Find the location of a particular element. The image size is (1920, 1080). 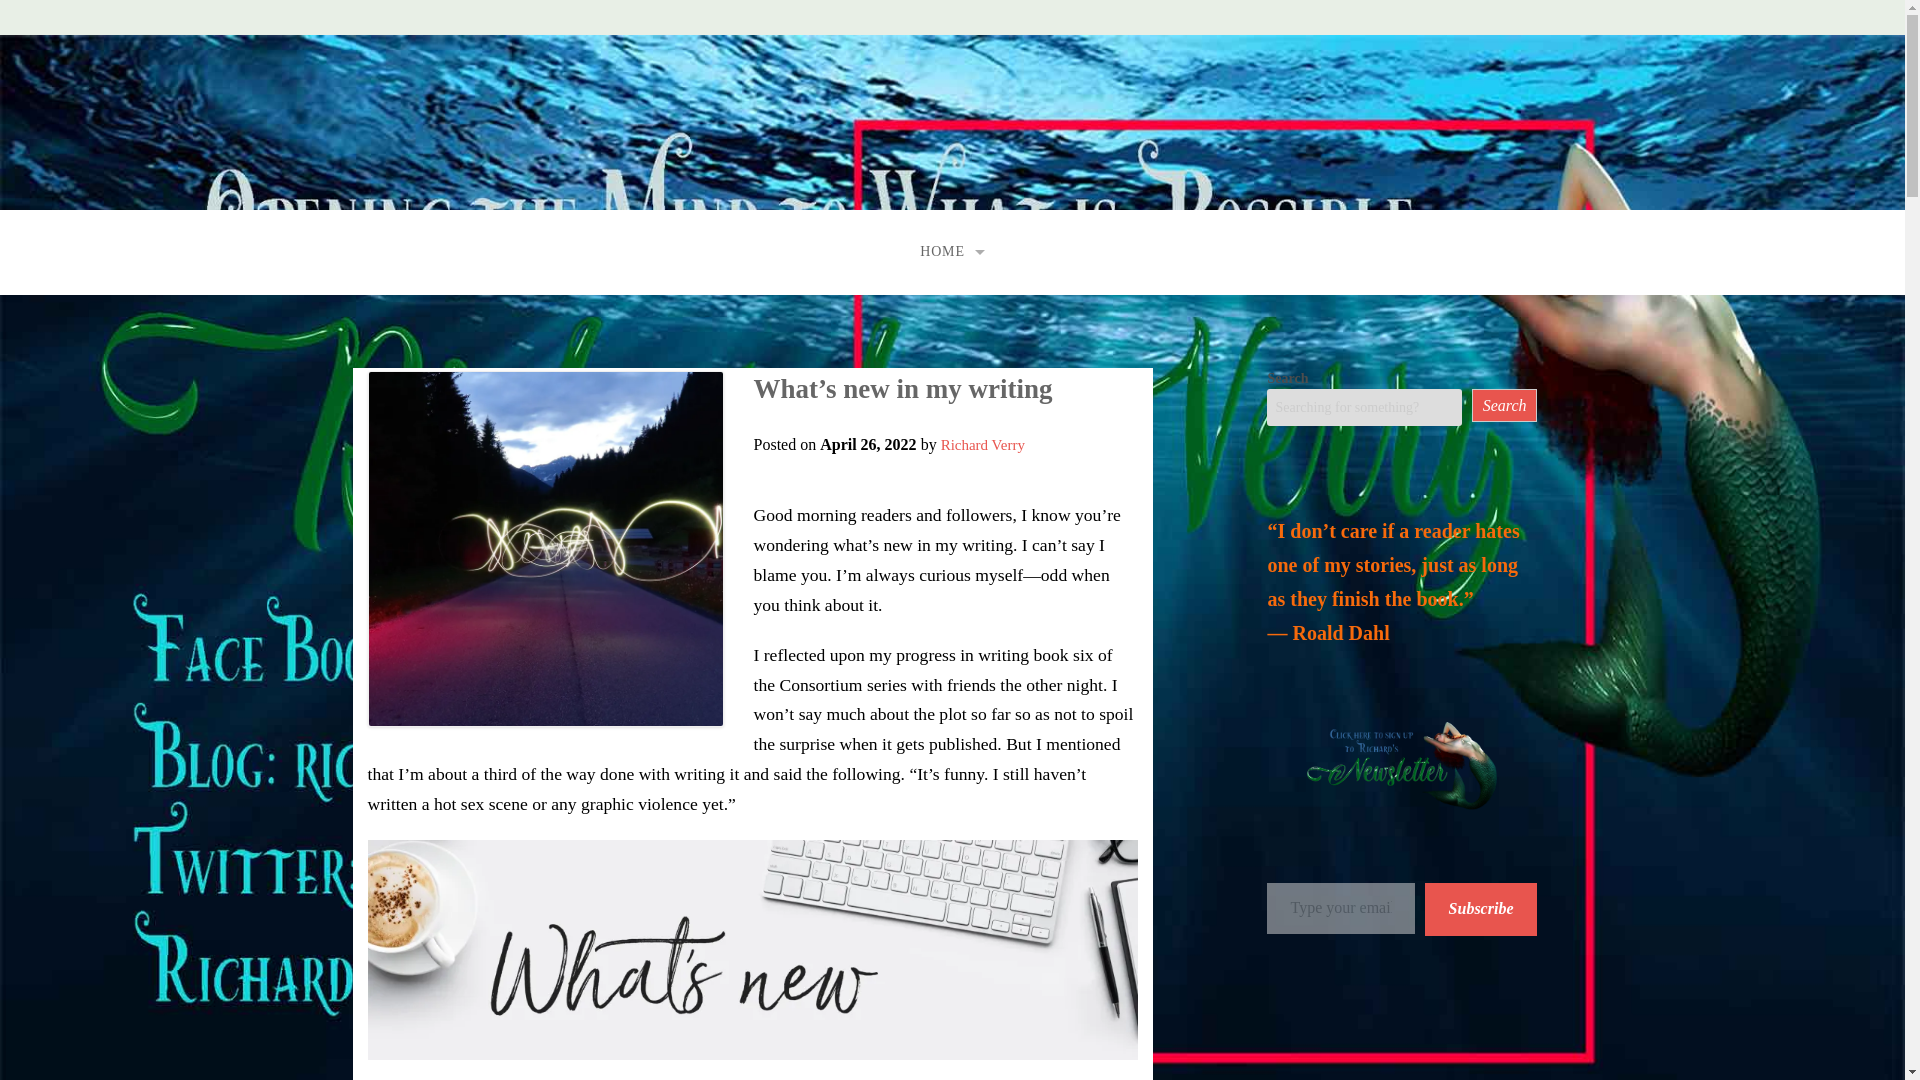

THE BREAKUP is located at coordinates (850, 440).